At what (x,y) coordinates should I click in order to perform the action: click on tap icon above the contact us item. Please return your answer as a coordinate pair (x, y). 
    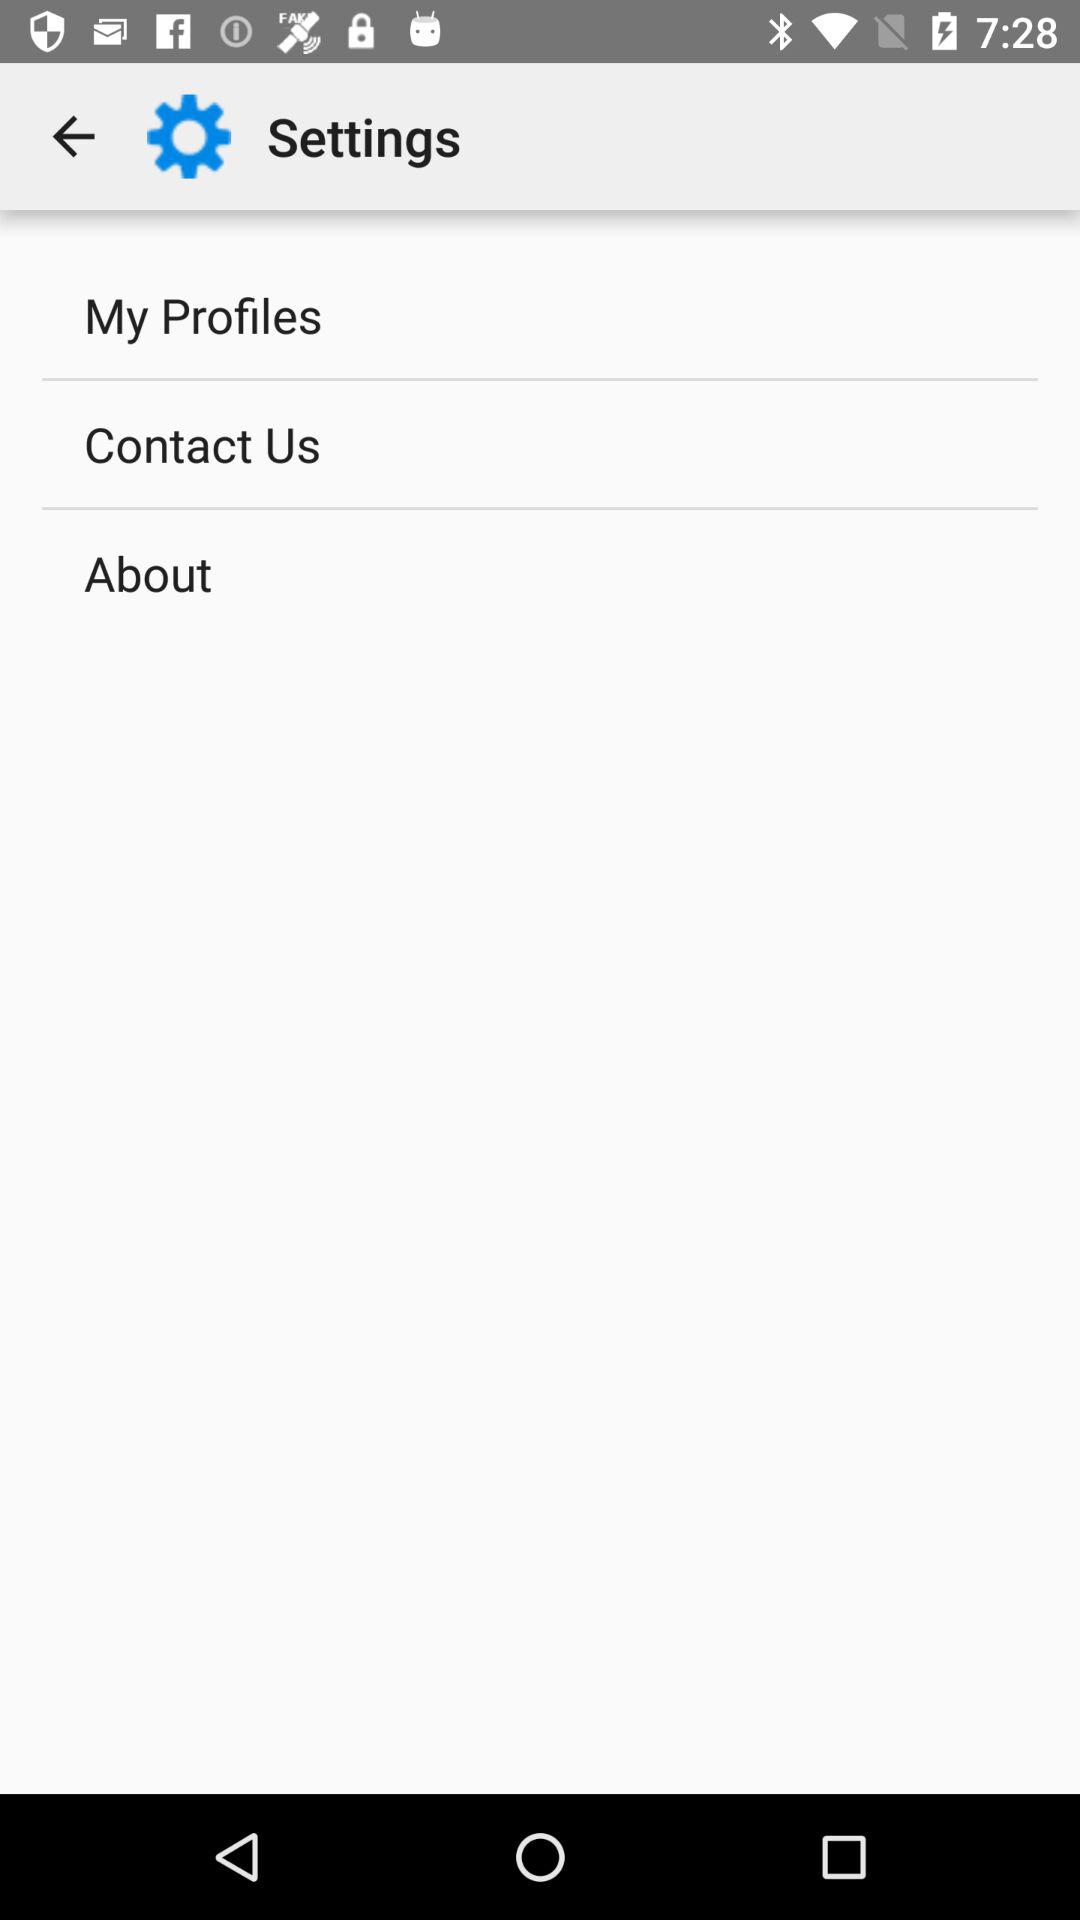
    Looking at the image, I should click on (540, 314).